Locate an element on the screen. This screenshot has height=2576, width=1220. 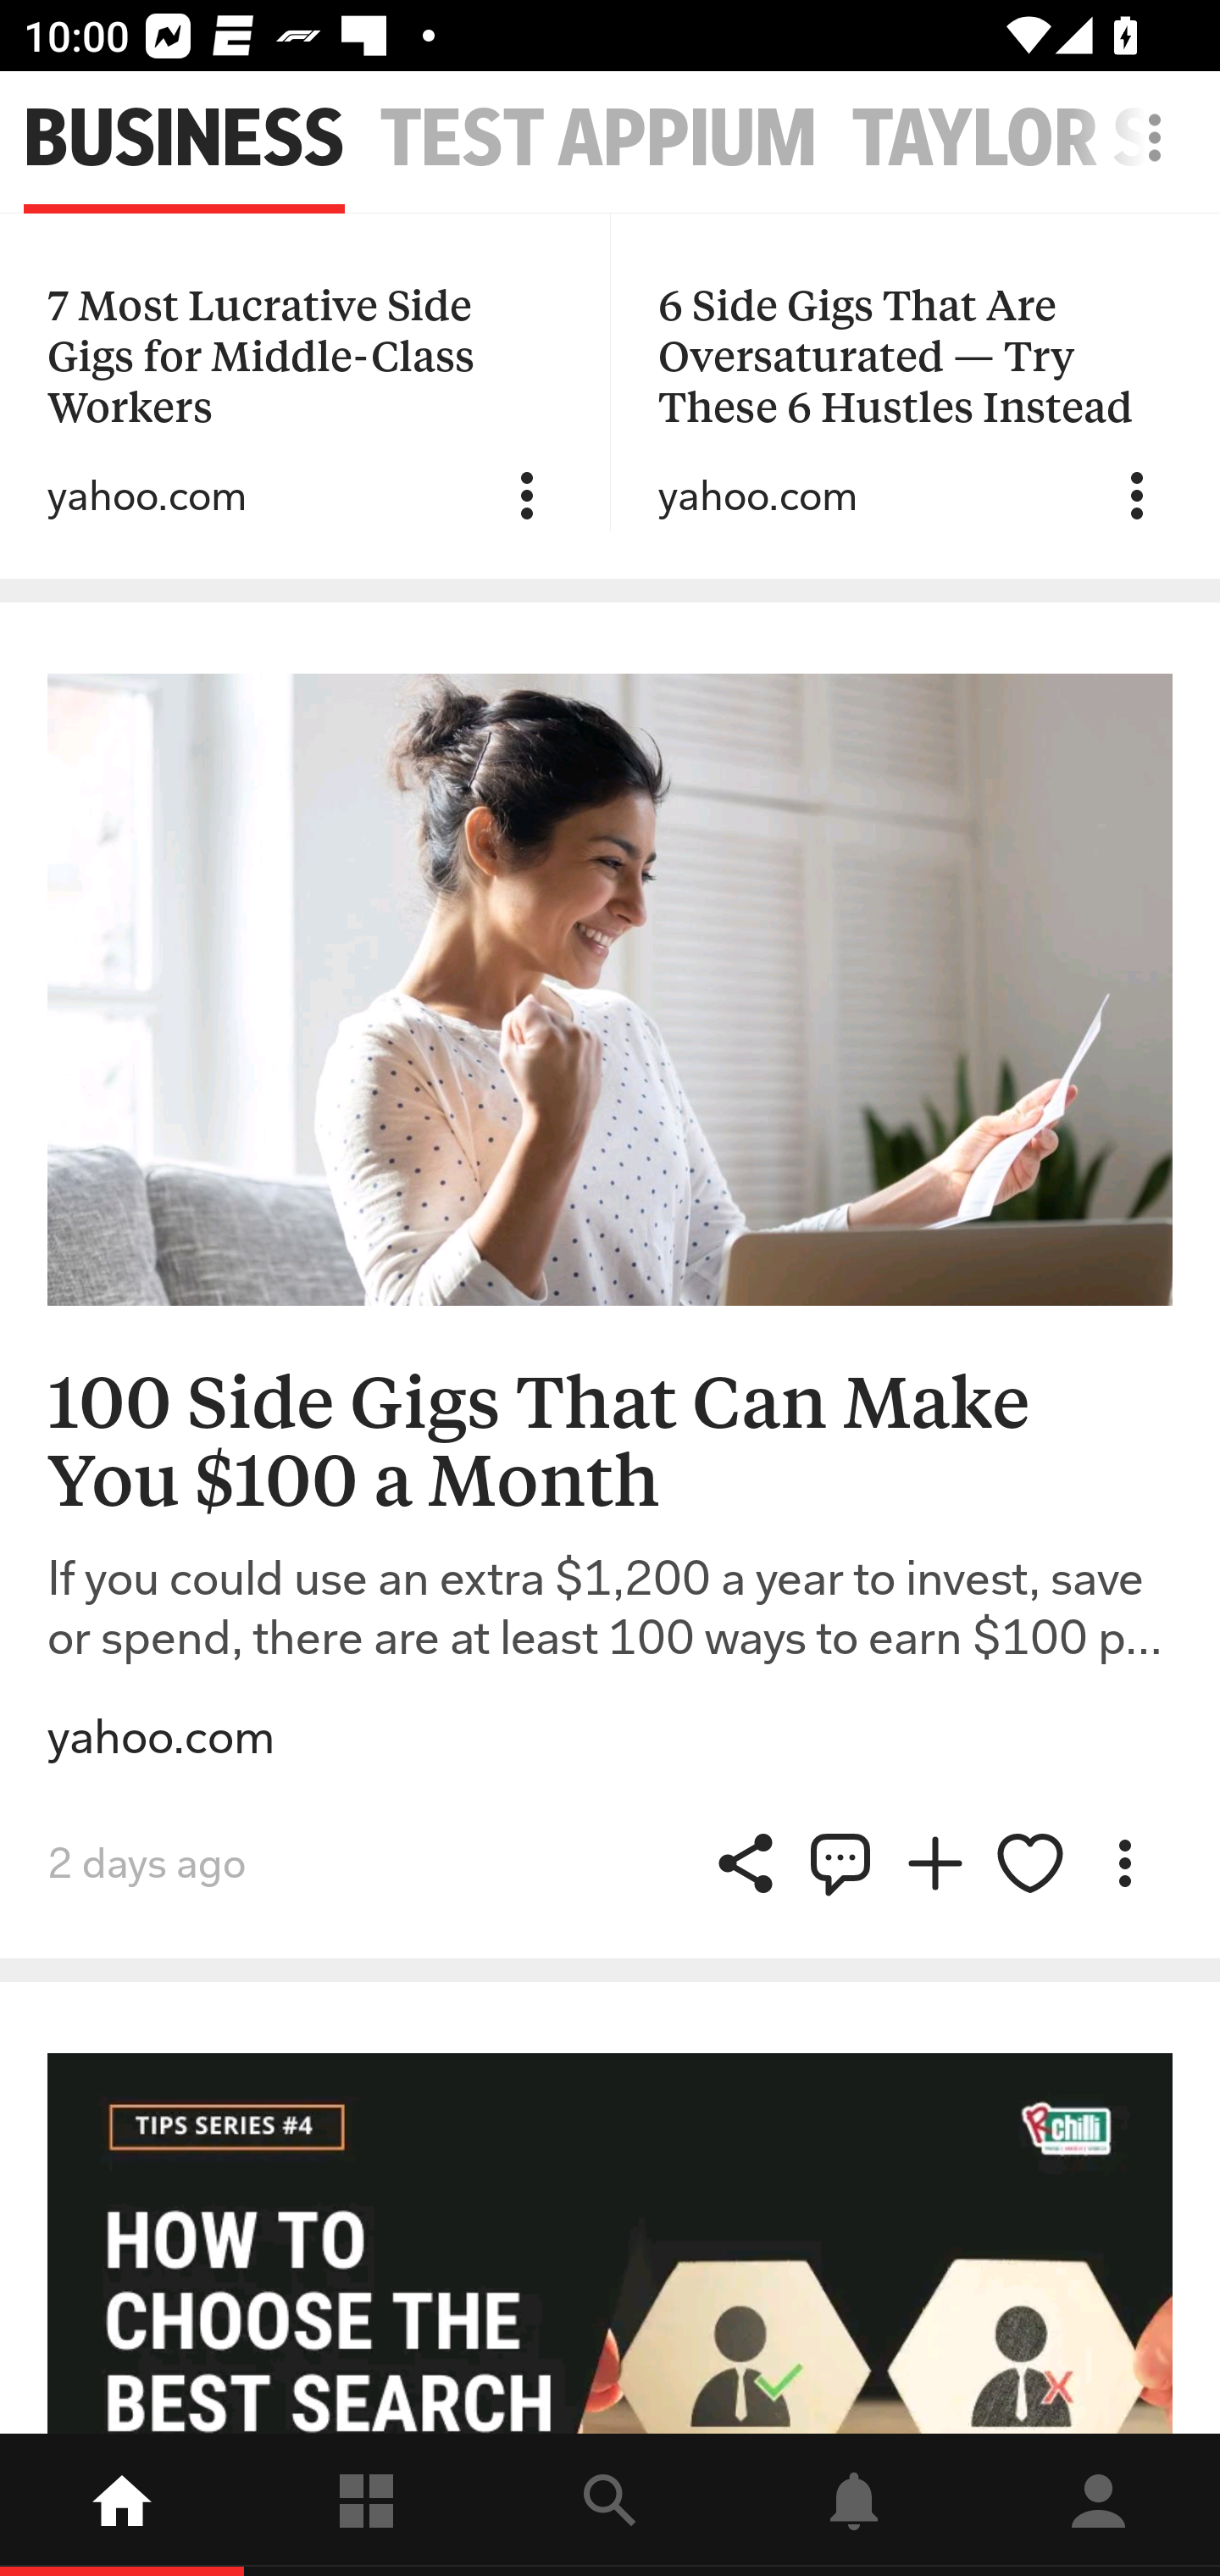
Notifications is located at coordinates (854, 2505).